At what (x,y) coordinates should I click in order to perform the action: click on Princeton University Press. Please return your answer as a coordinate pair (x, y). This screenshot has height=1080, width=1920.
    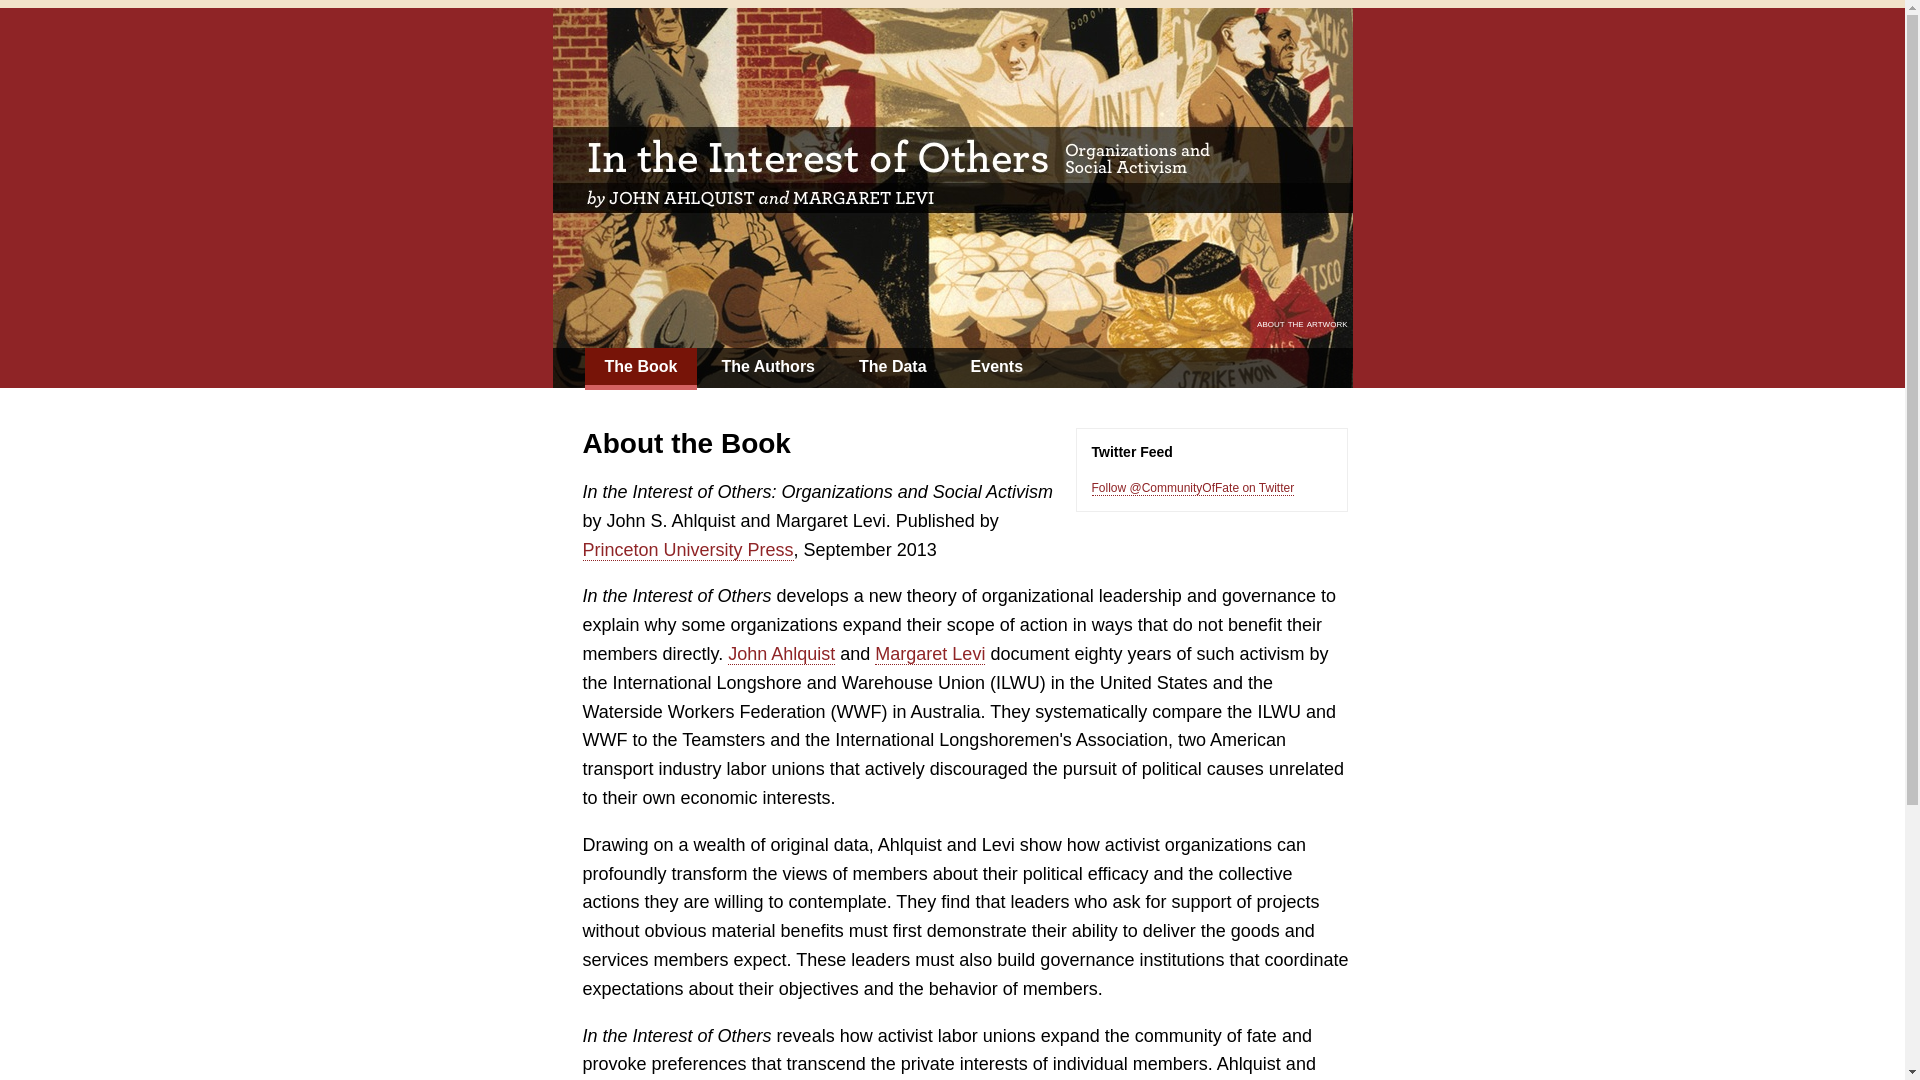
    Looking at the image, I should click on (686, 550).